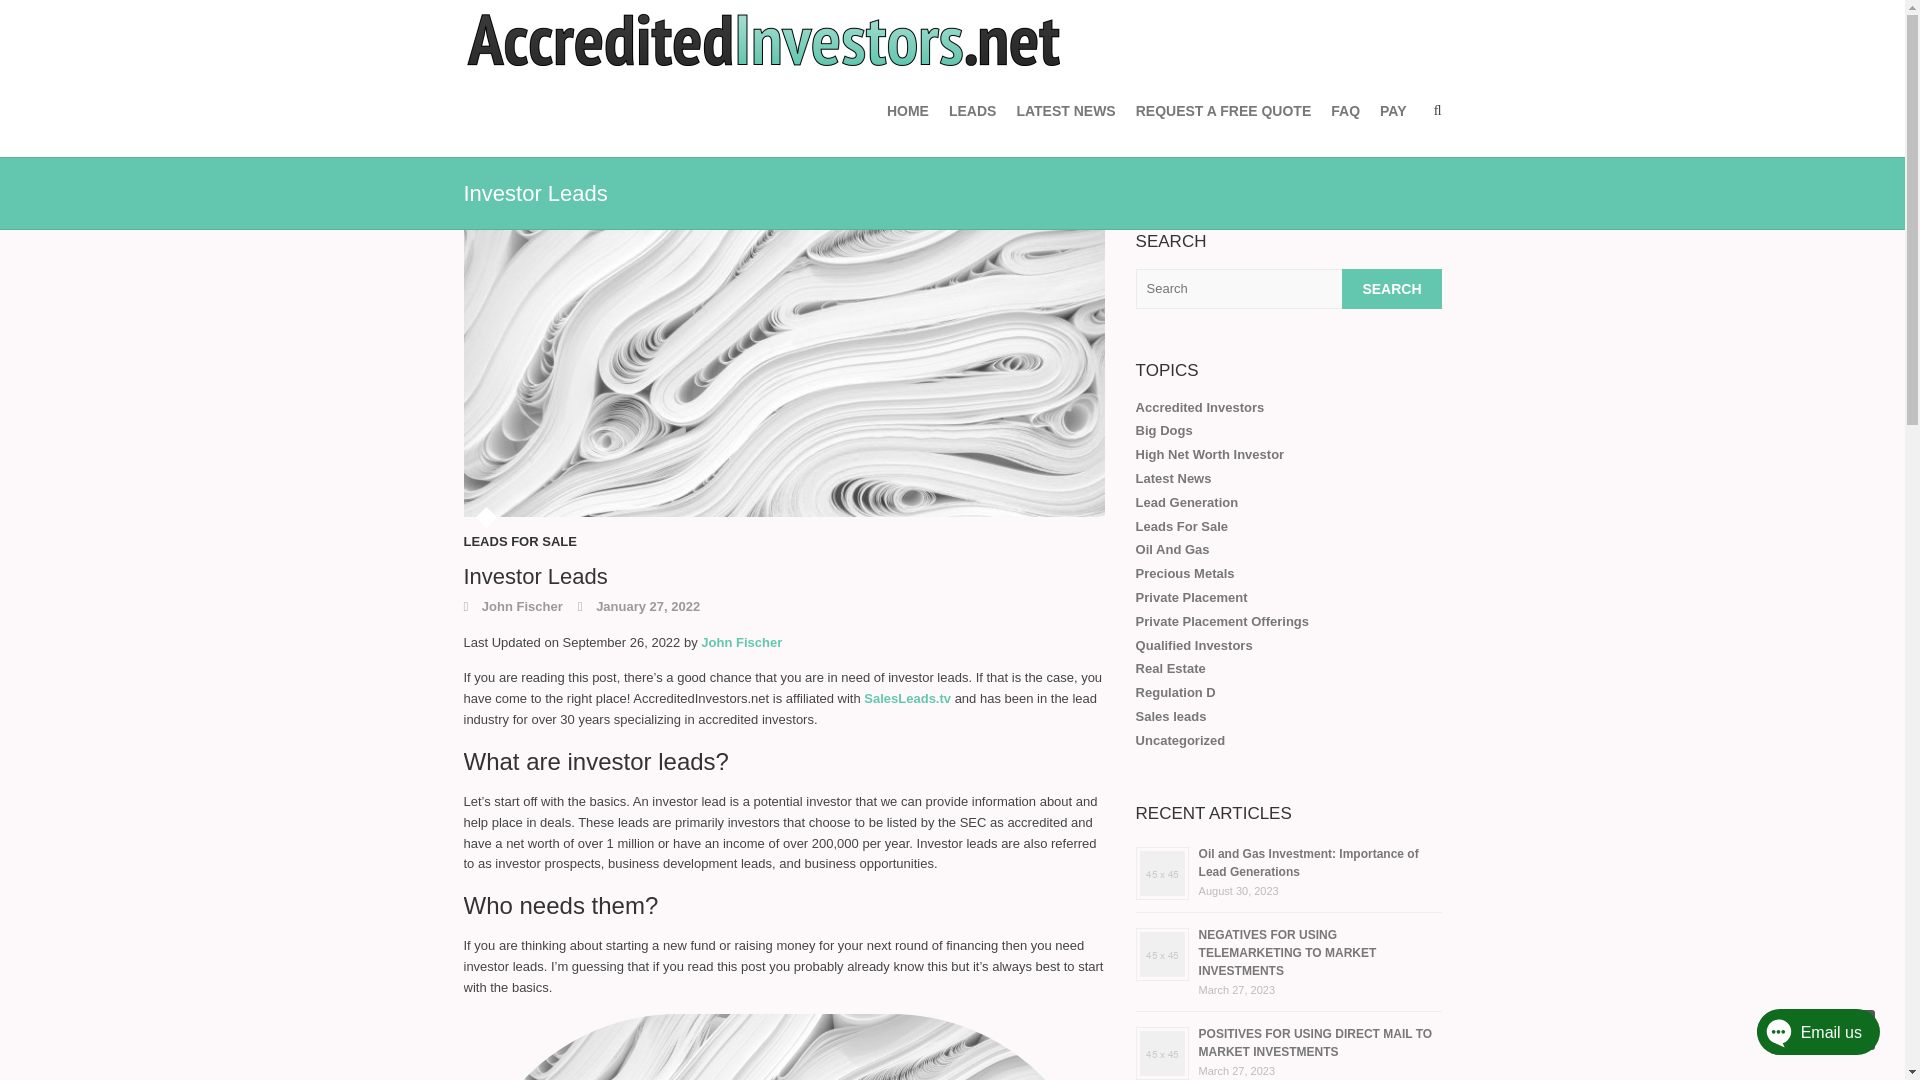 The width and height of the screenshot is (1920, 1080). What do you see at coordinates (764, 40) in the screenshot?
I see `Accredited Investors` at bounding box center [764, 40].